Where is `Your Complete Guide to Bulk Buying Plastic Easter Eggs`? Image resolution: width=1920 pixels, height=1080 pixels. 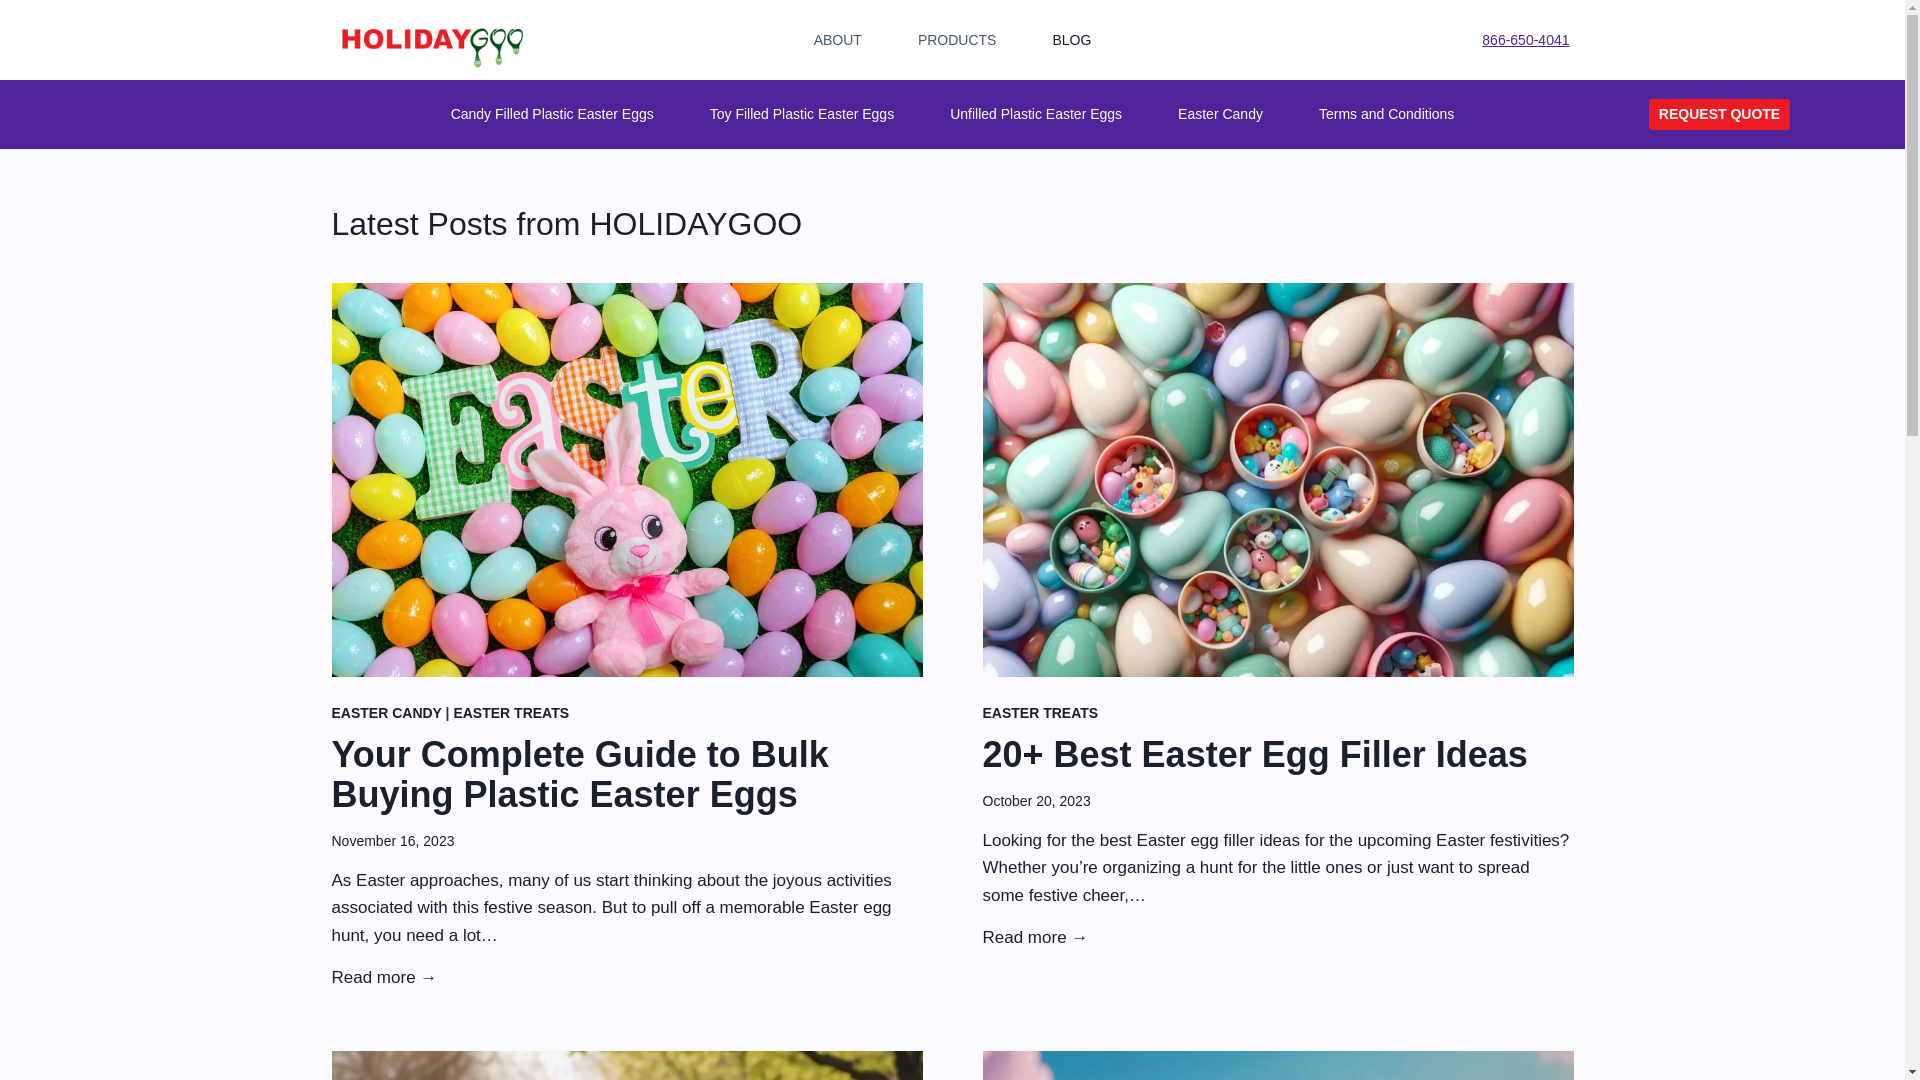
Your Complete Guide to Bulk Buying Plastic Easter Eggs is located at coordinates (628, 775).